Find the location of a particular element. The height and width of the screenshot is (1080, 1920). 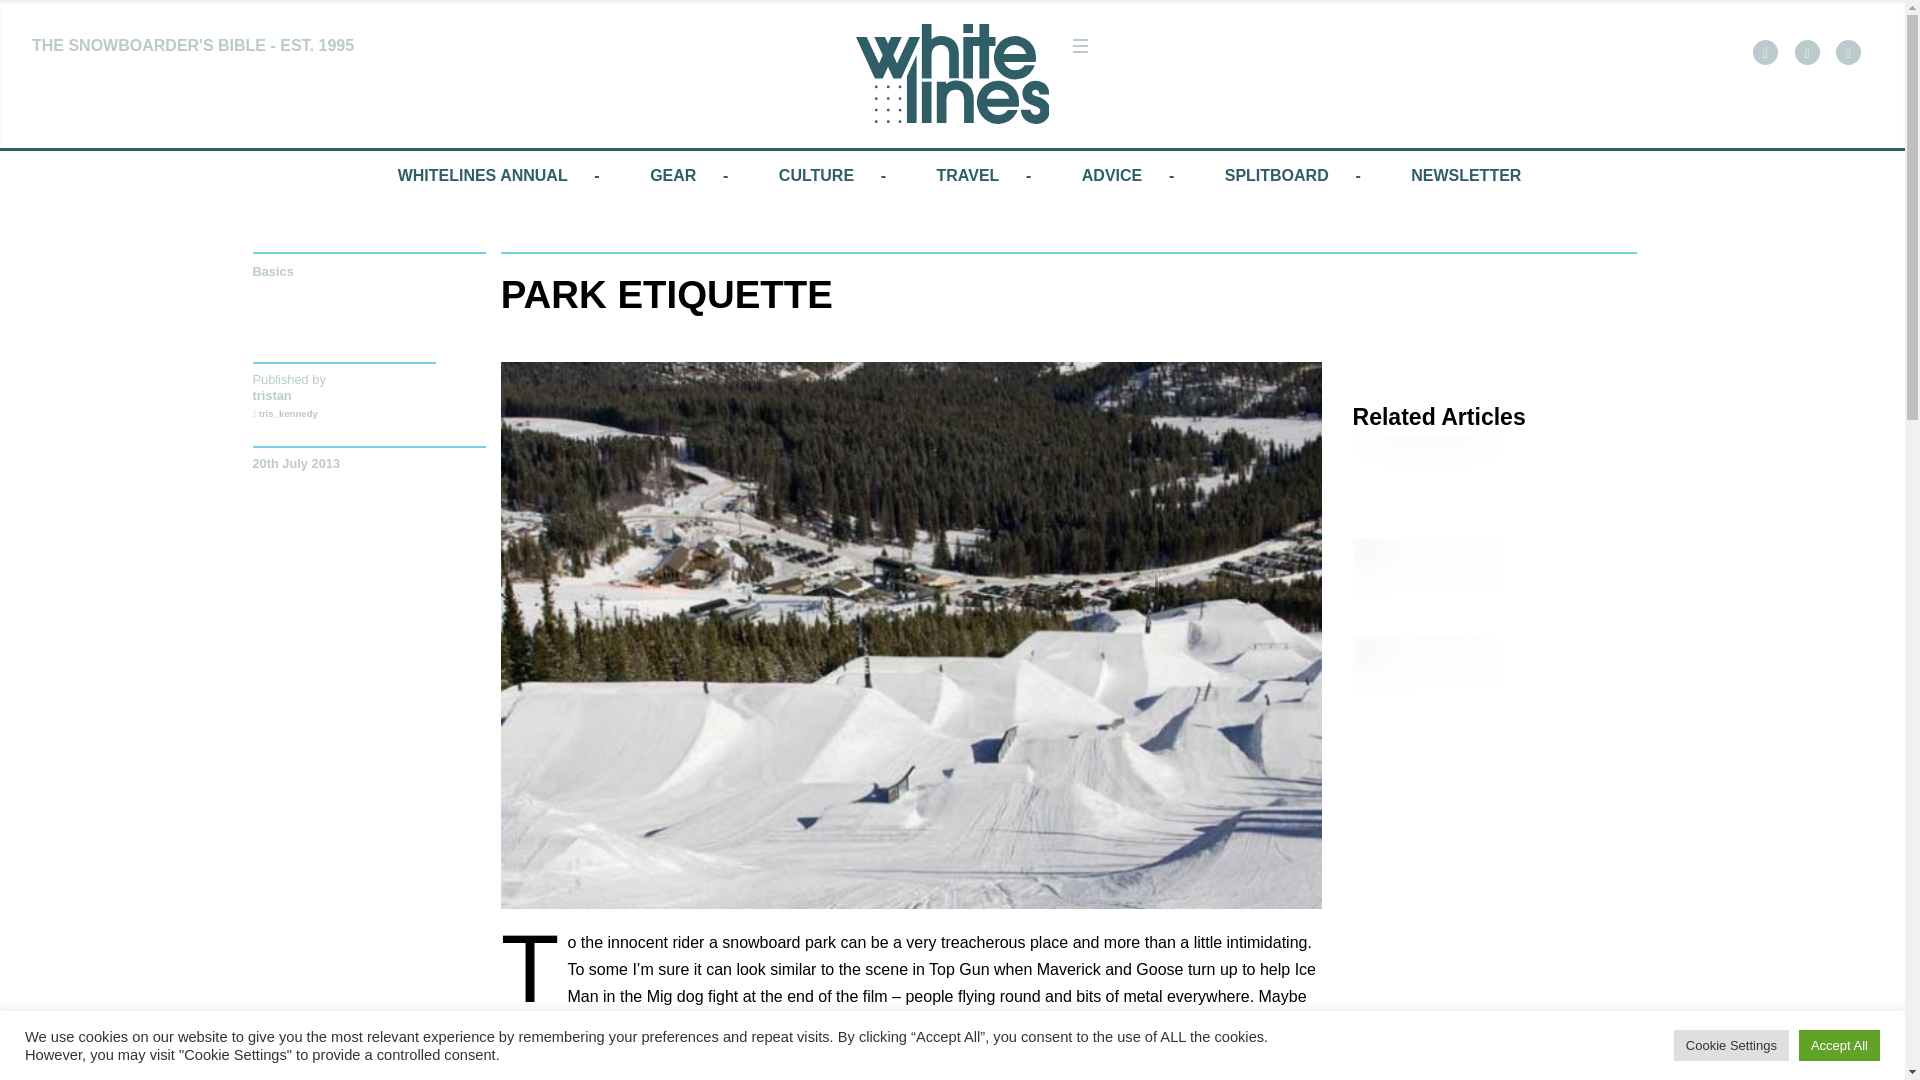

Menu is located at coordinates (1080, 46).